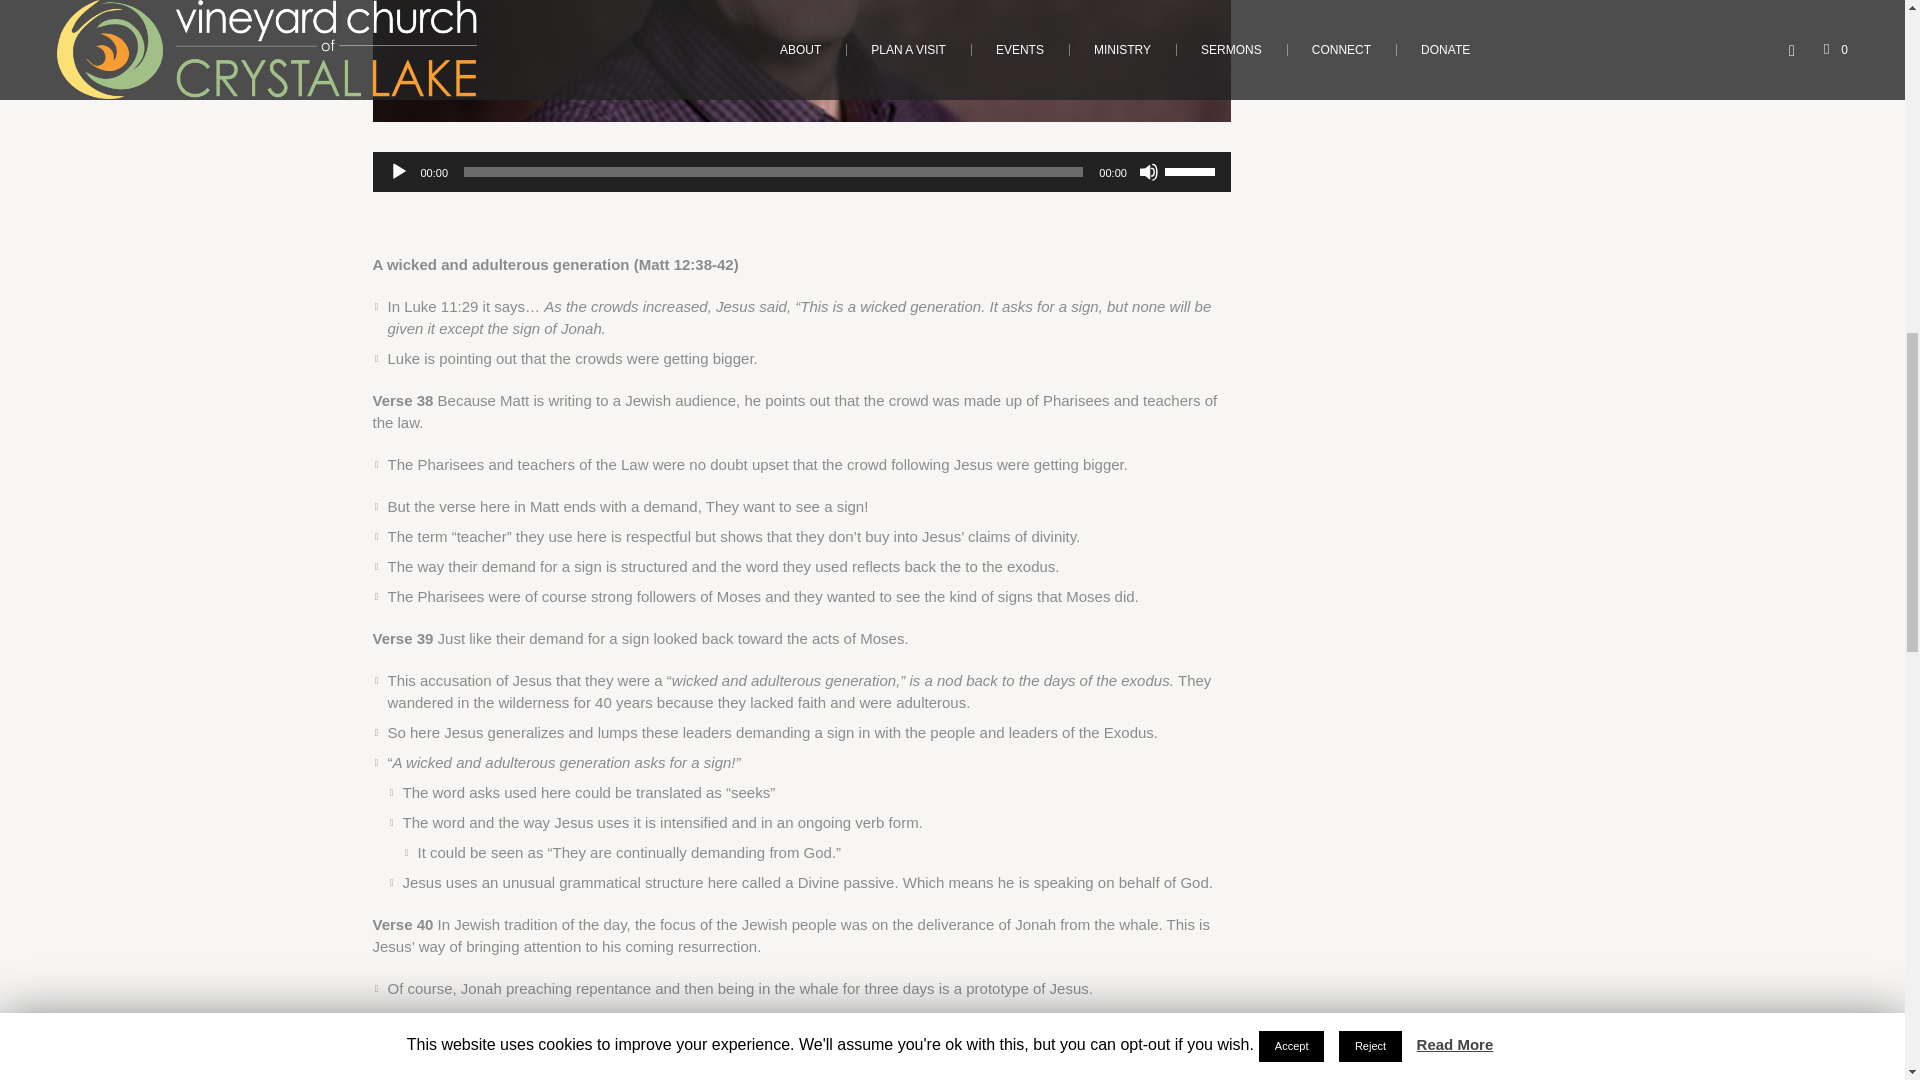  I want to click on Mute, so click(1148, 172).